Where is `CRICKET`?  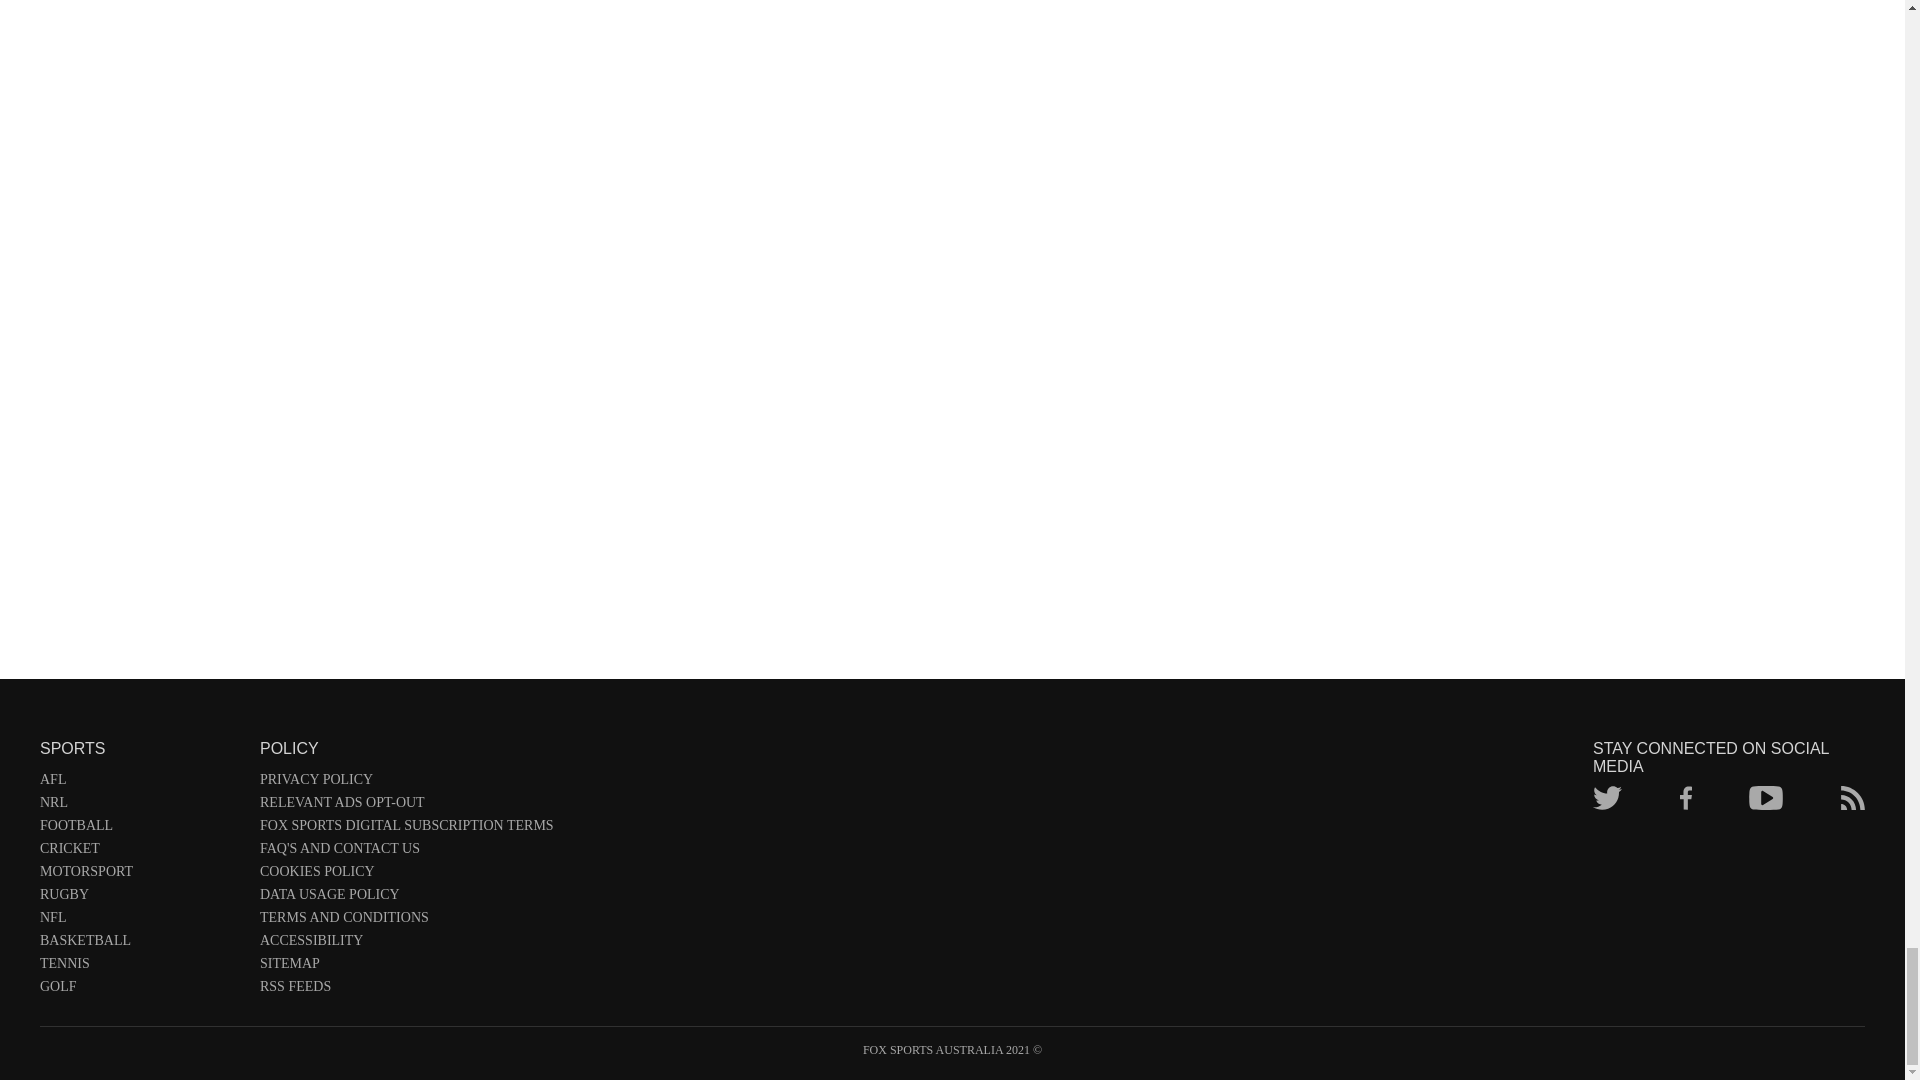 CRICKET is located at coordinates (140, 852).